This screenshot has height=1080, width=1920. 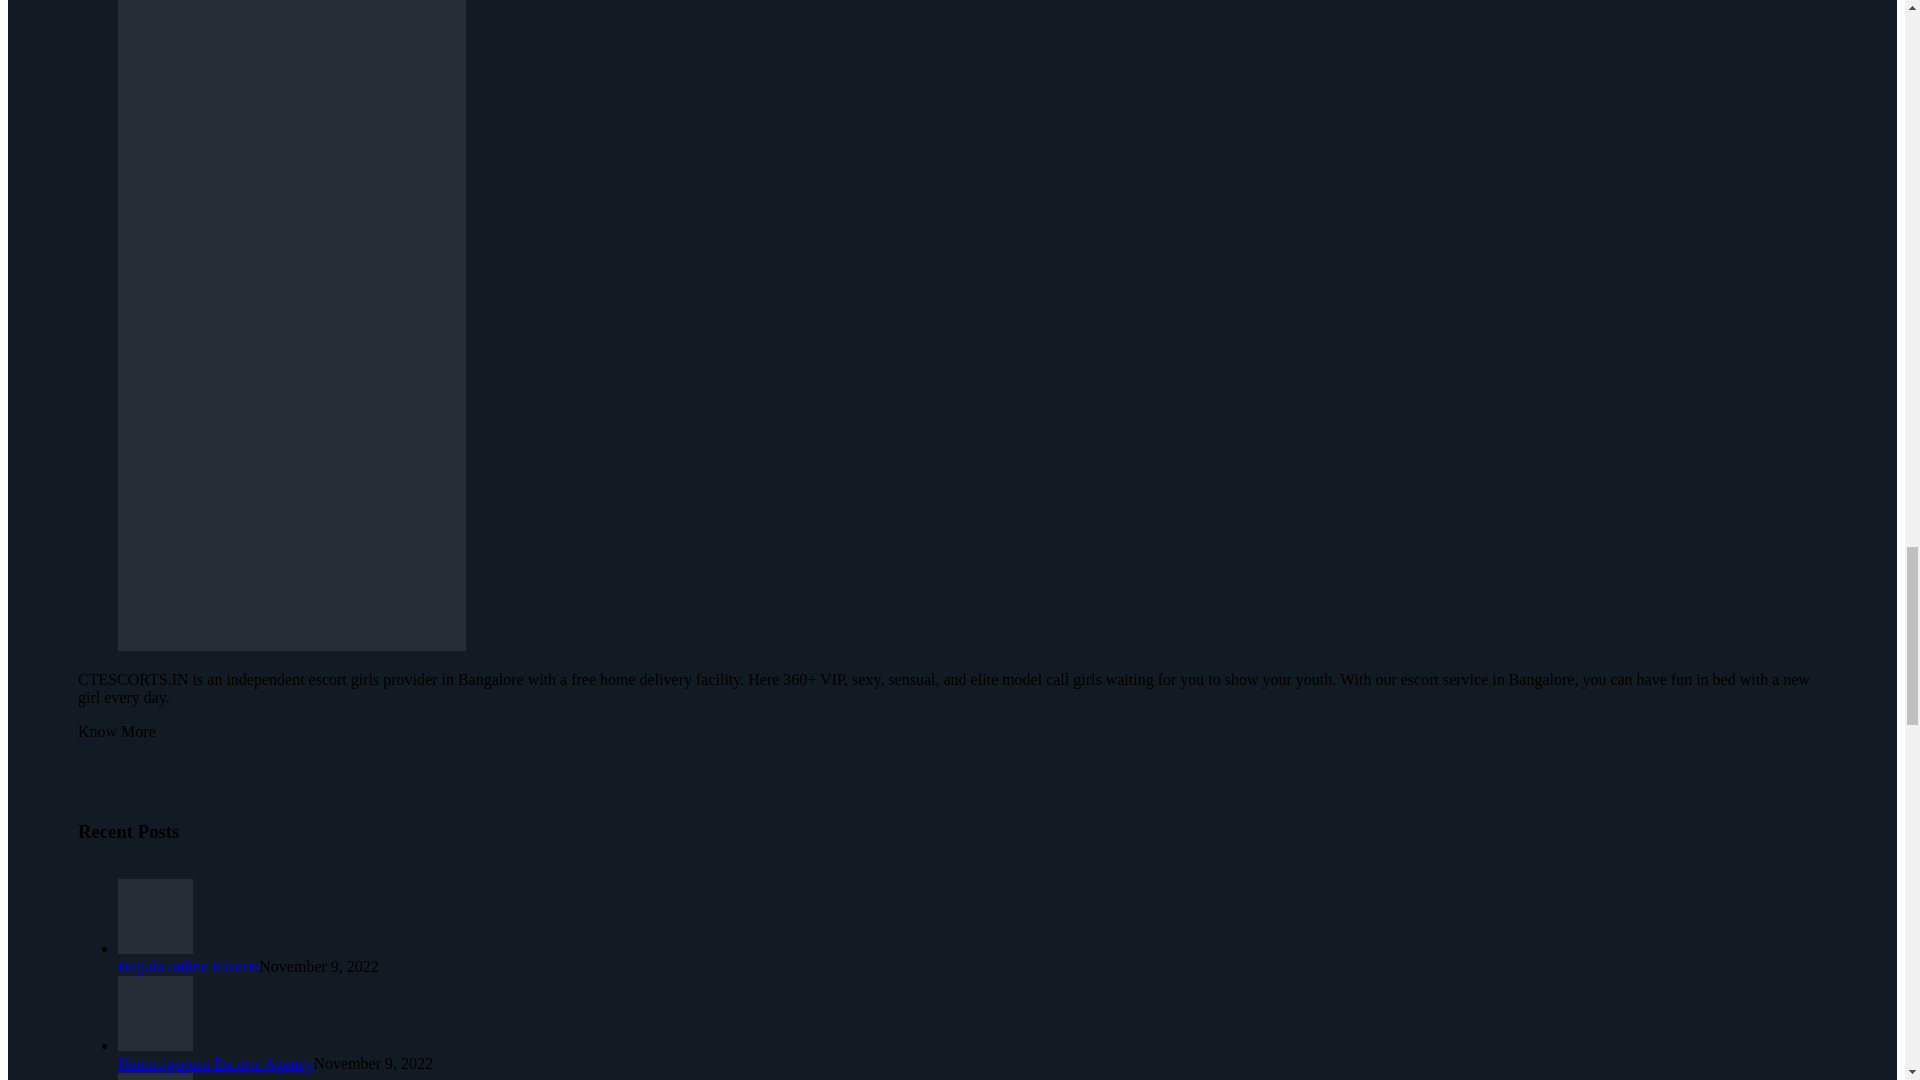 I want to click on Know More, so click(x=116, y=730).